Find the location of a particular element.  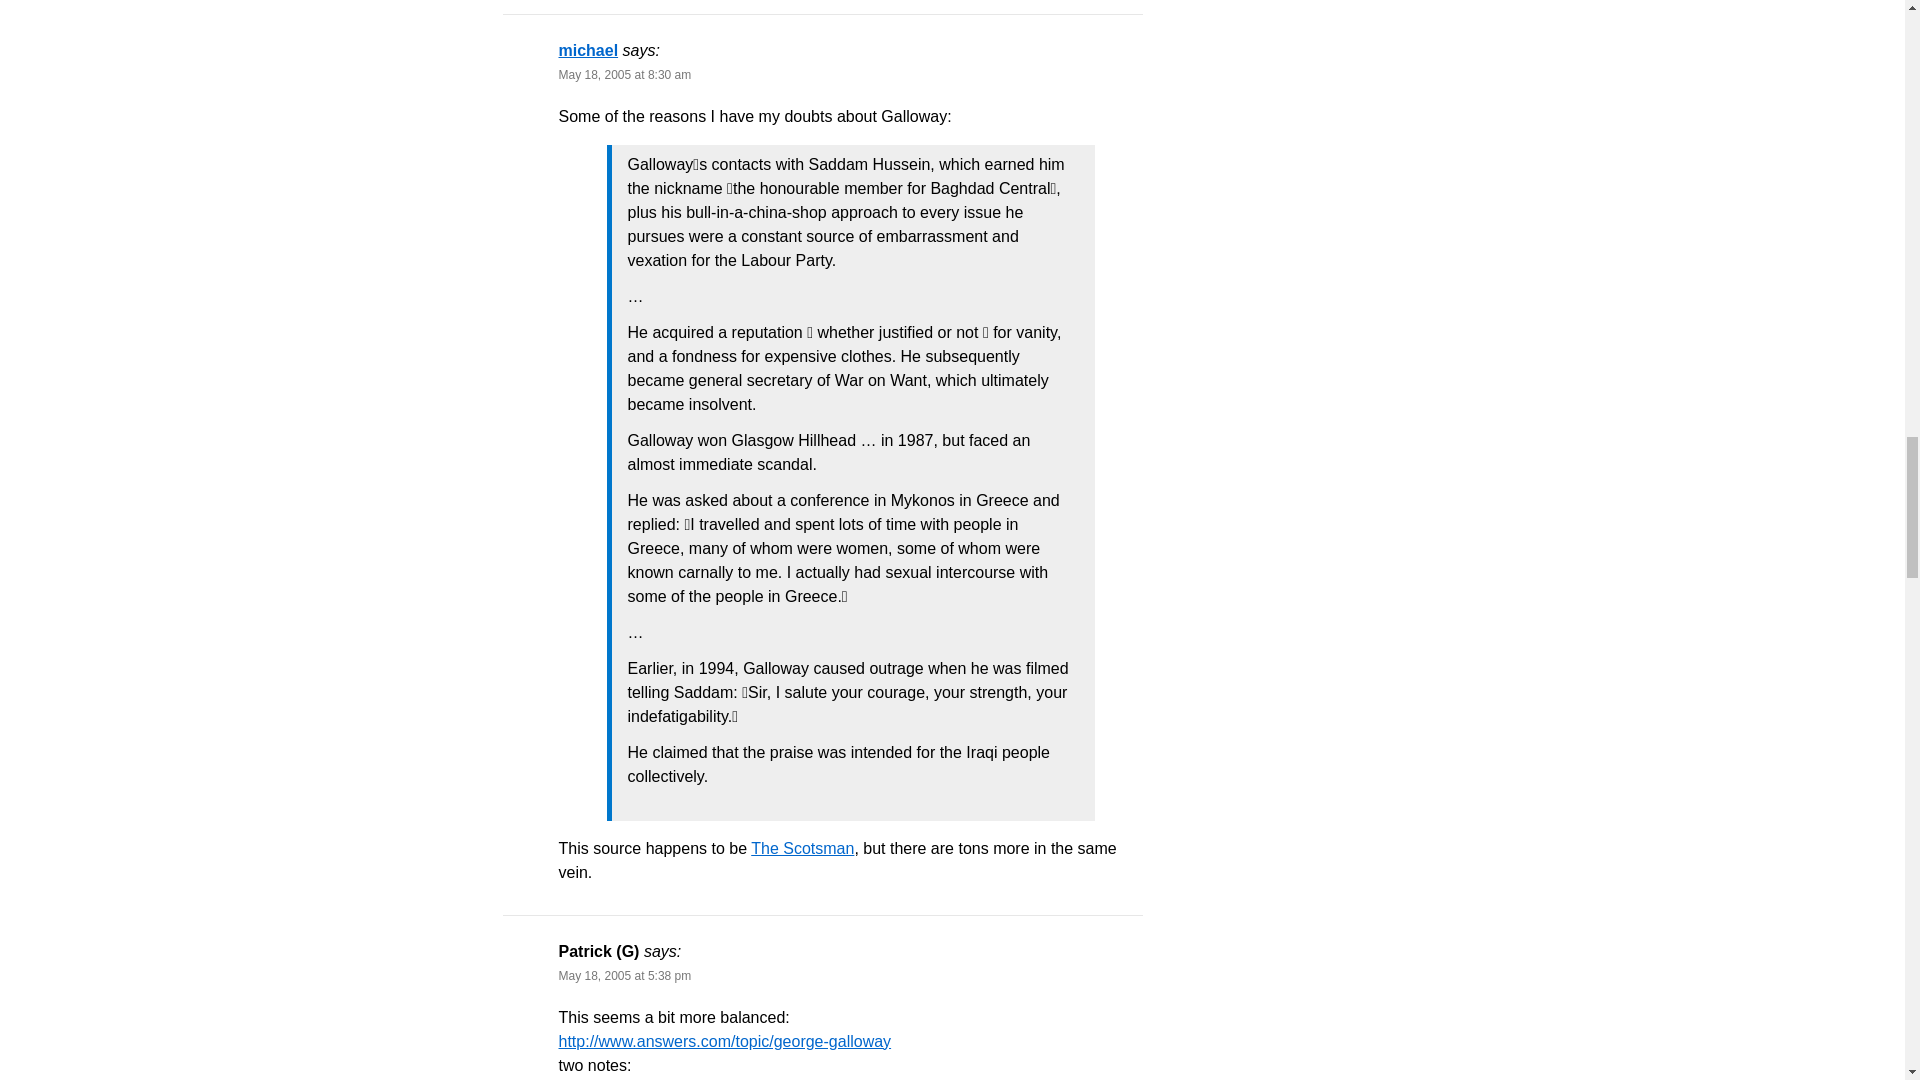

May 18, 2005 at 5:38 pm is located at coordinates (624, 975).